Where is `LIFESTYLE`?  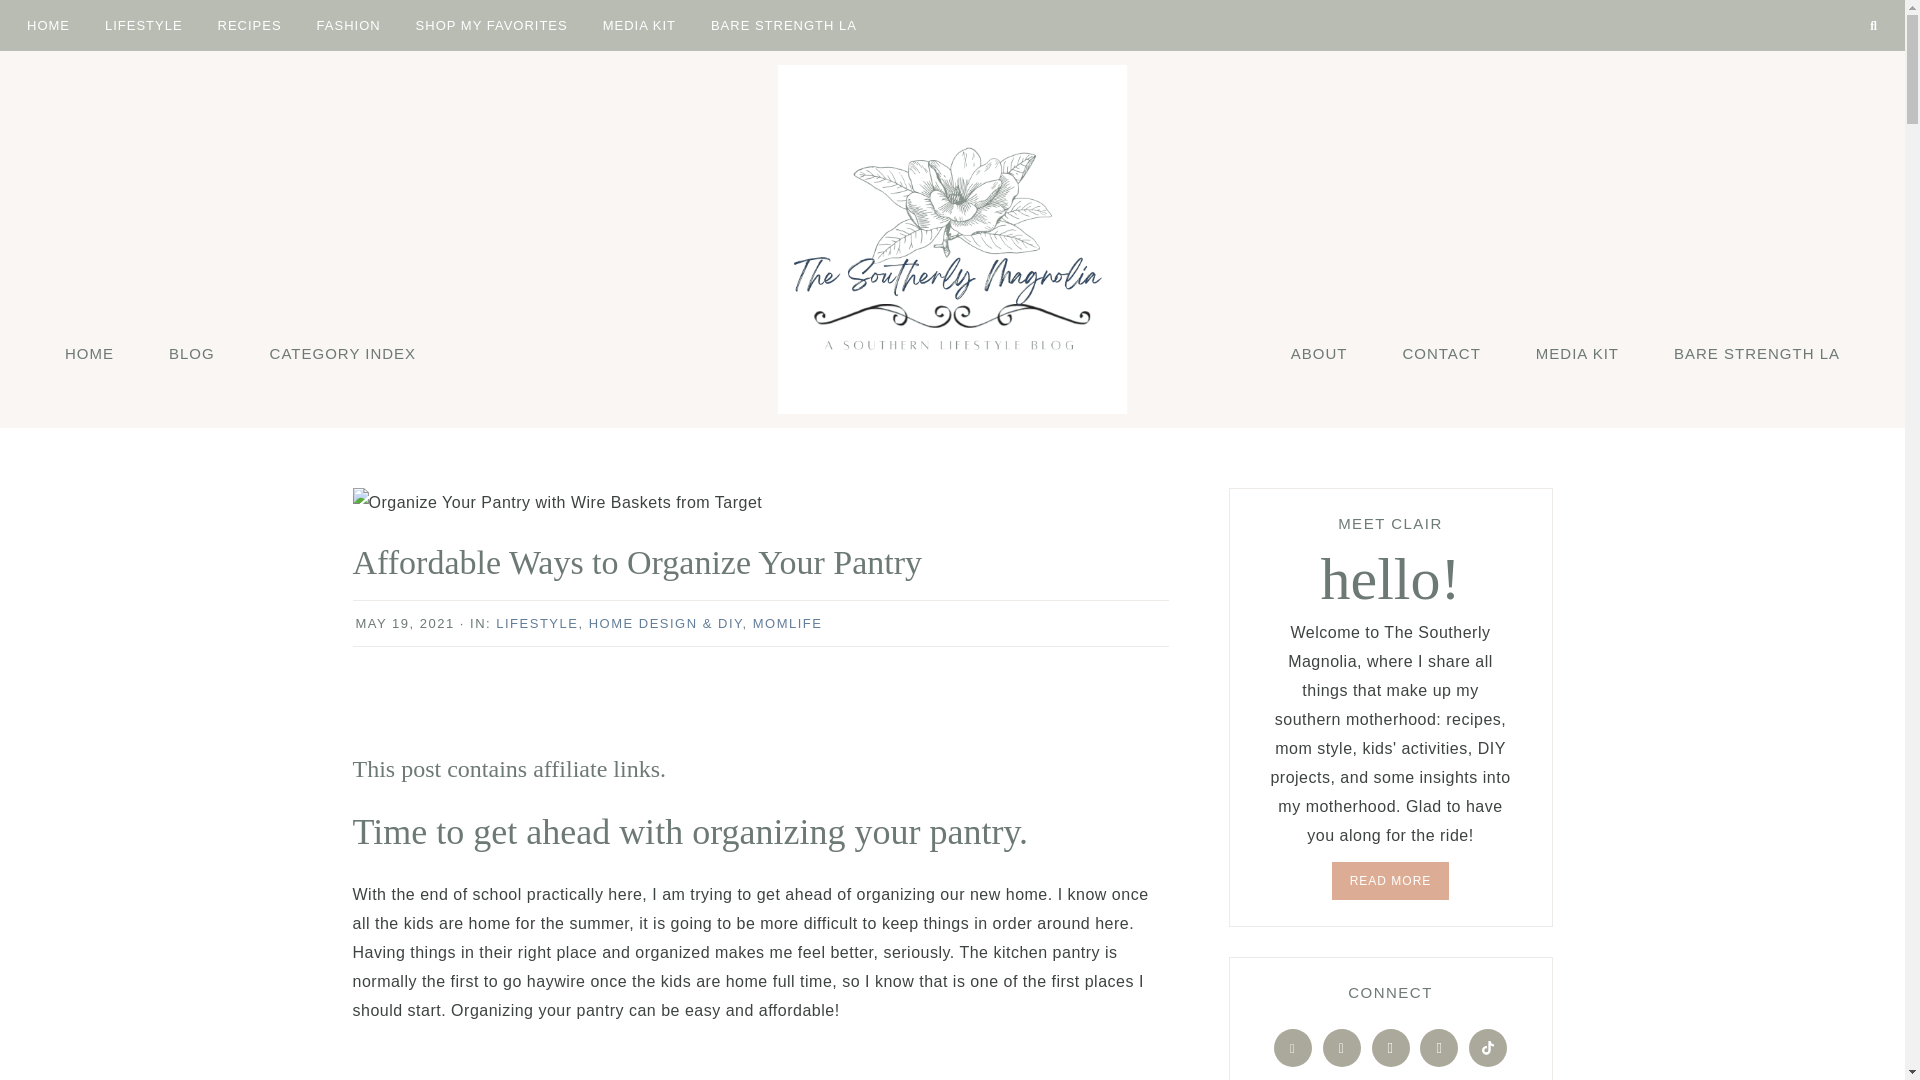 LIFESTYLE is located at coordinates (144, 24).